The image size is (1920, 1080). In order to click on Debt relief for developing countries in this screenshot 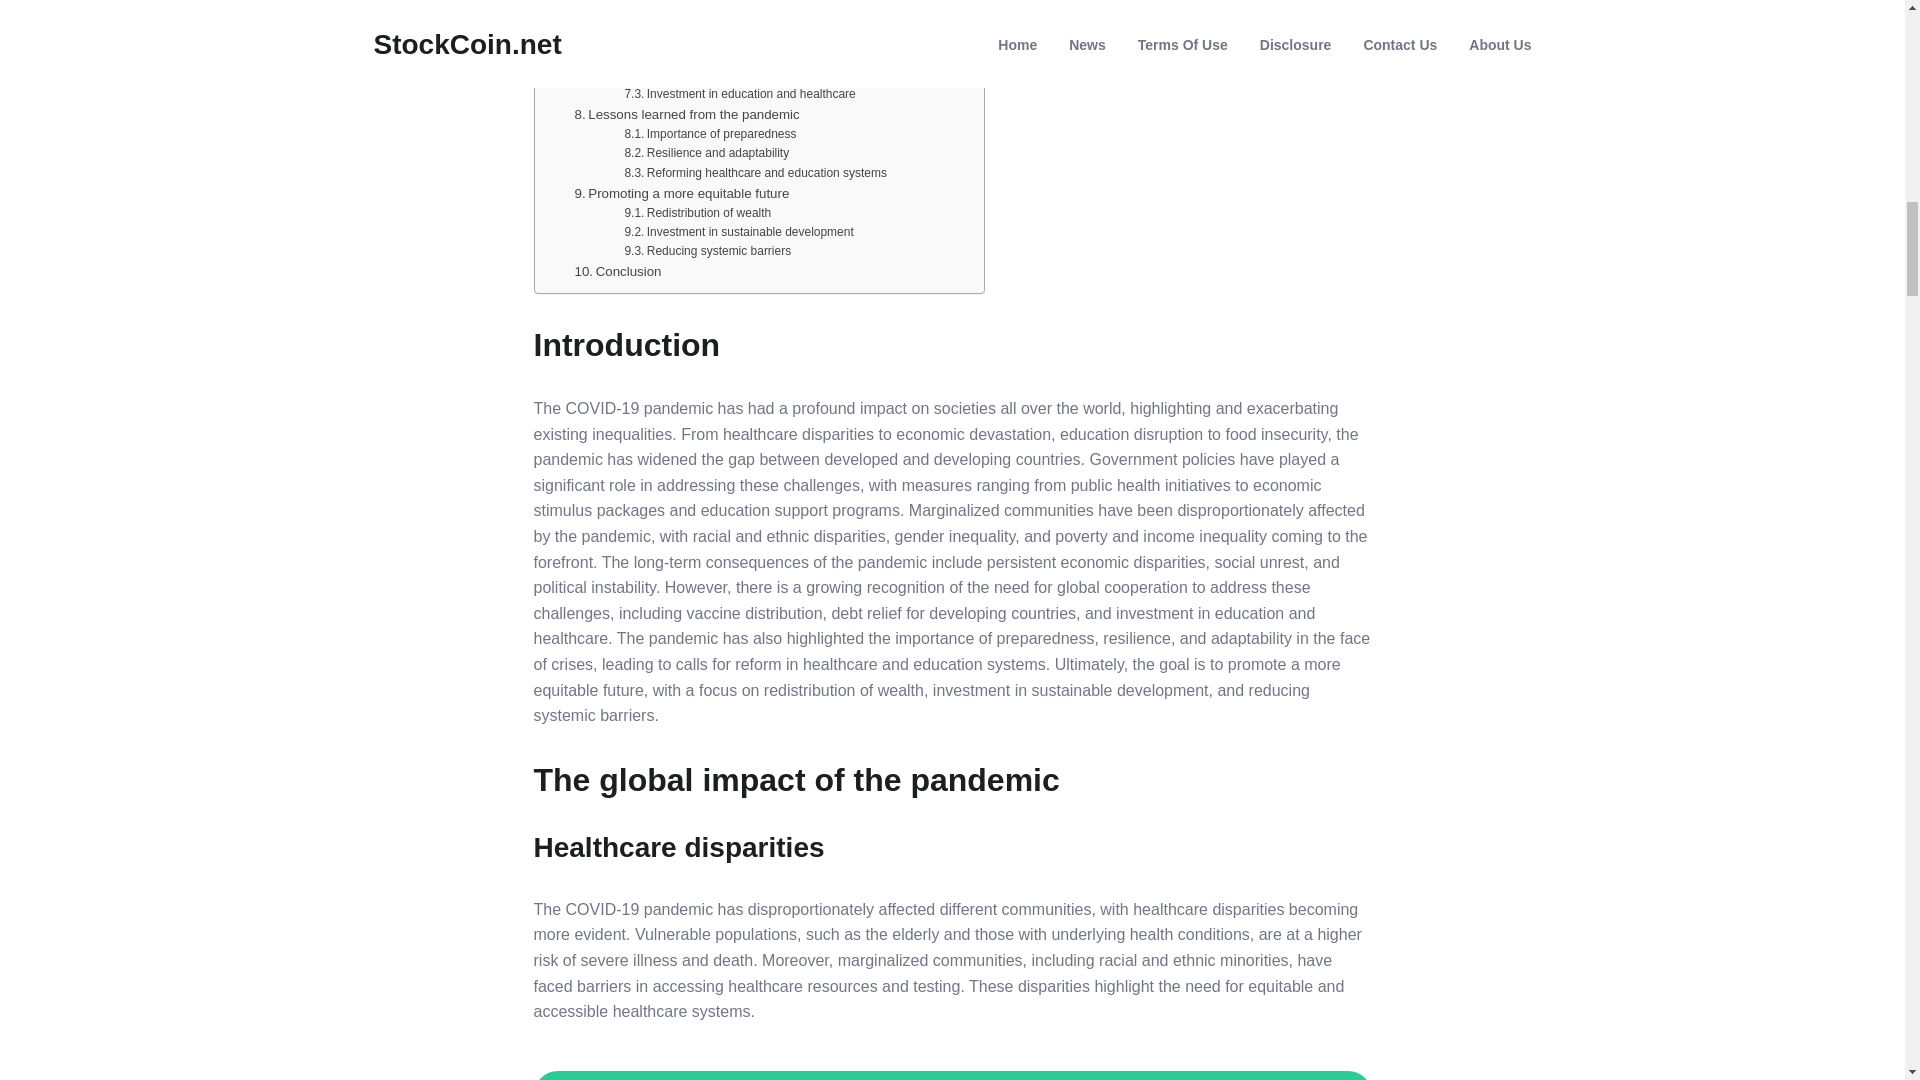, I will do `click(728, 75)`.